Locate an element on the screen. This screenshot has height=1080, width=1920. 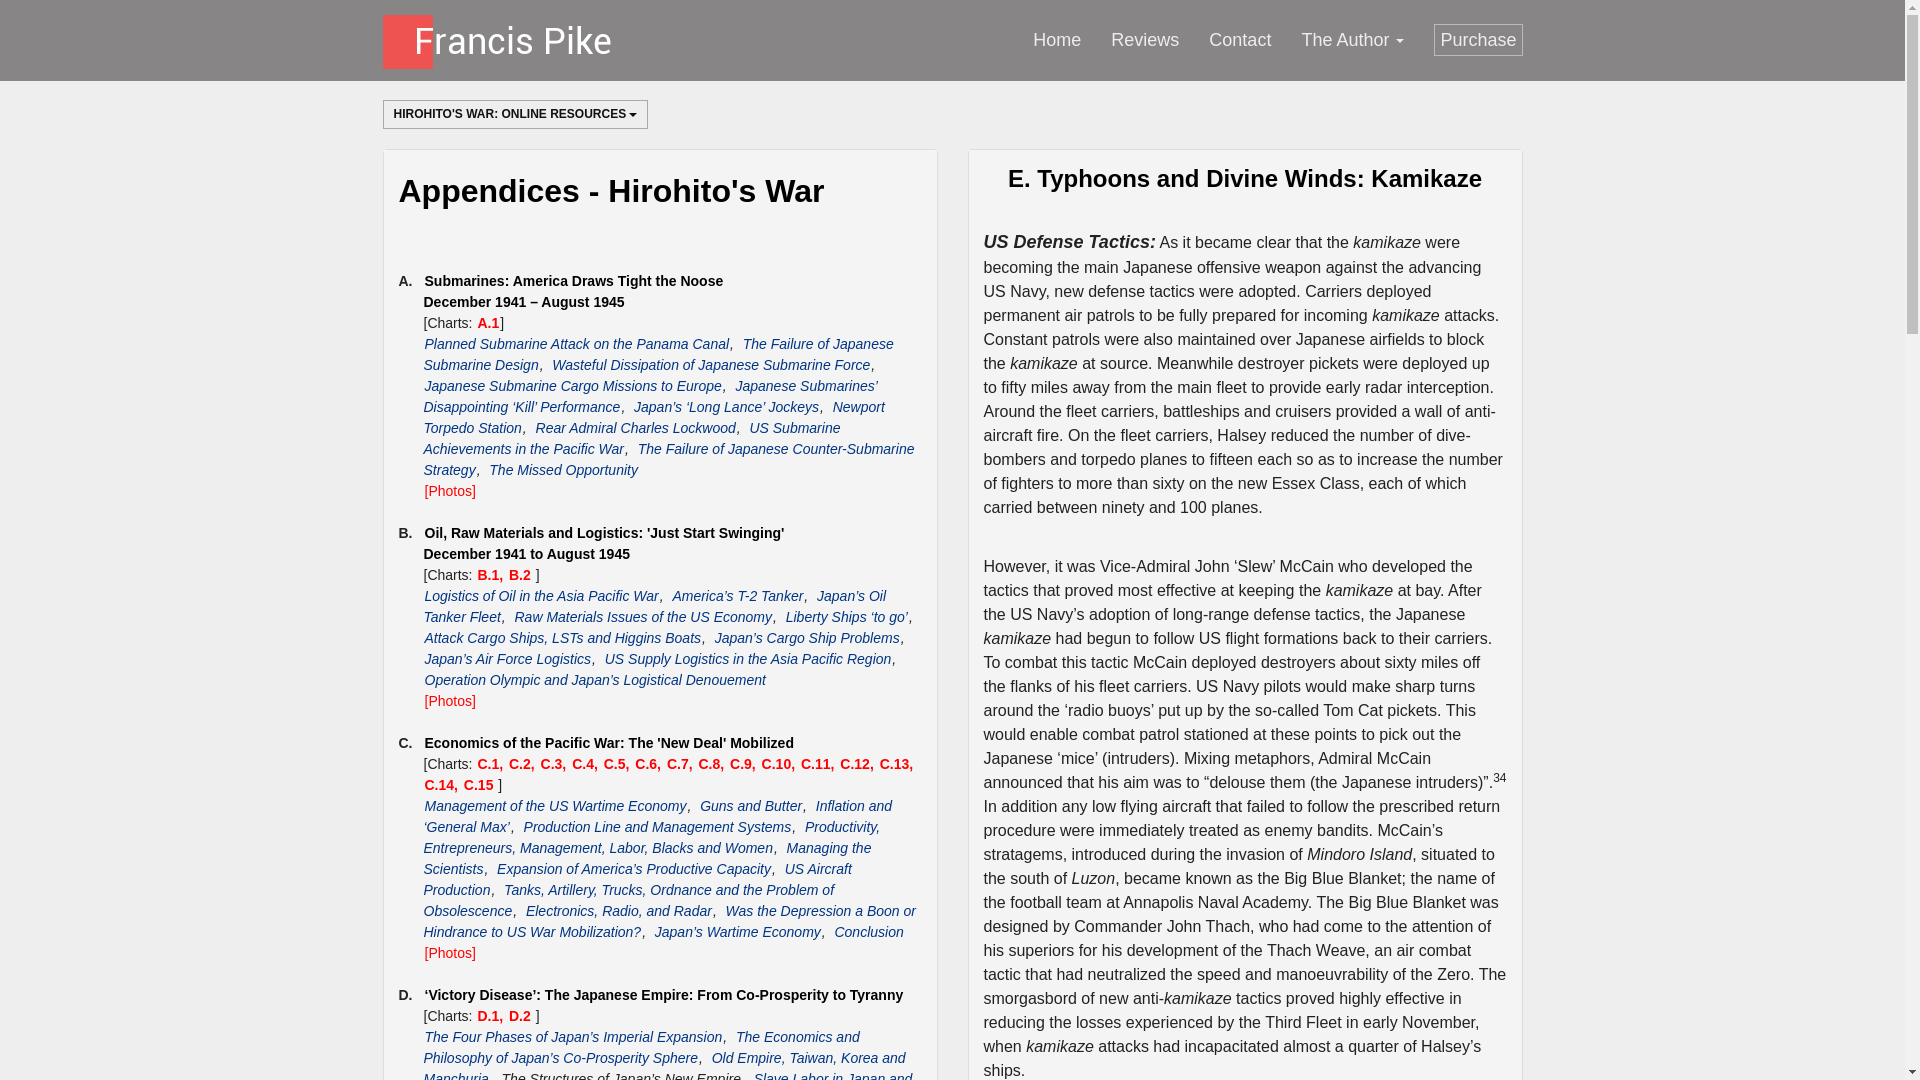
The Missed Opportunity is located at coordinates (515, 114).